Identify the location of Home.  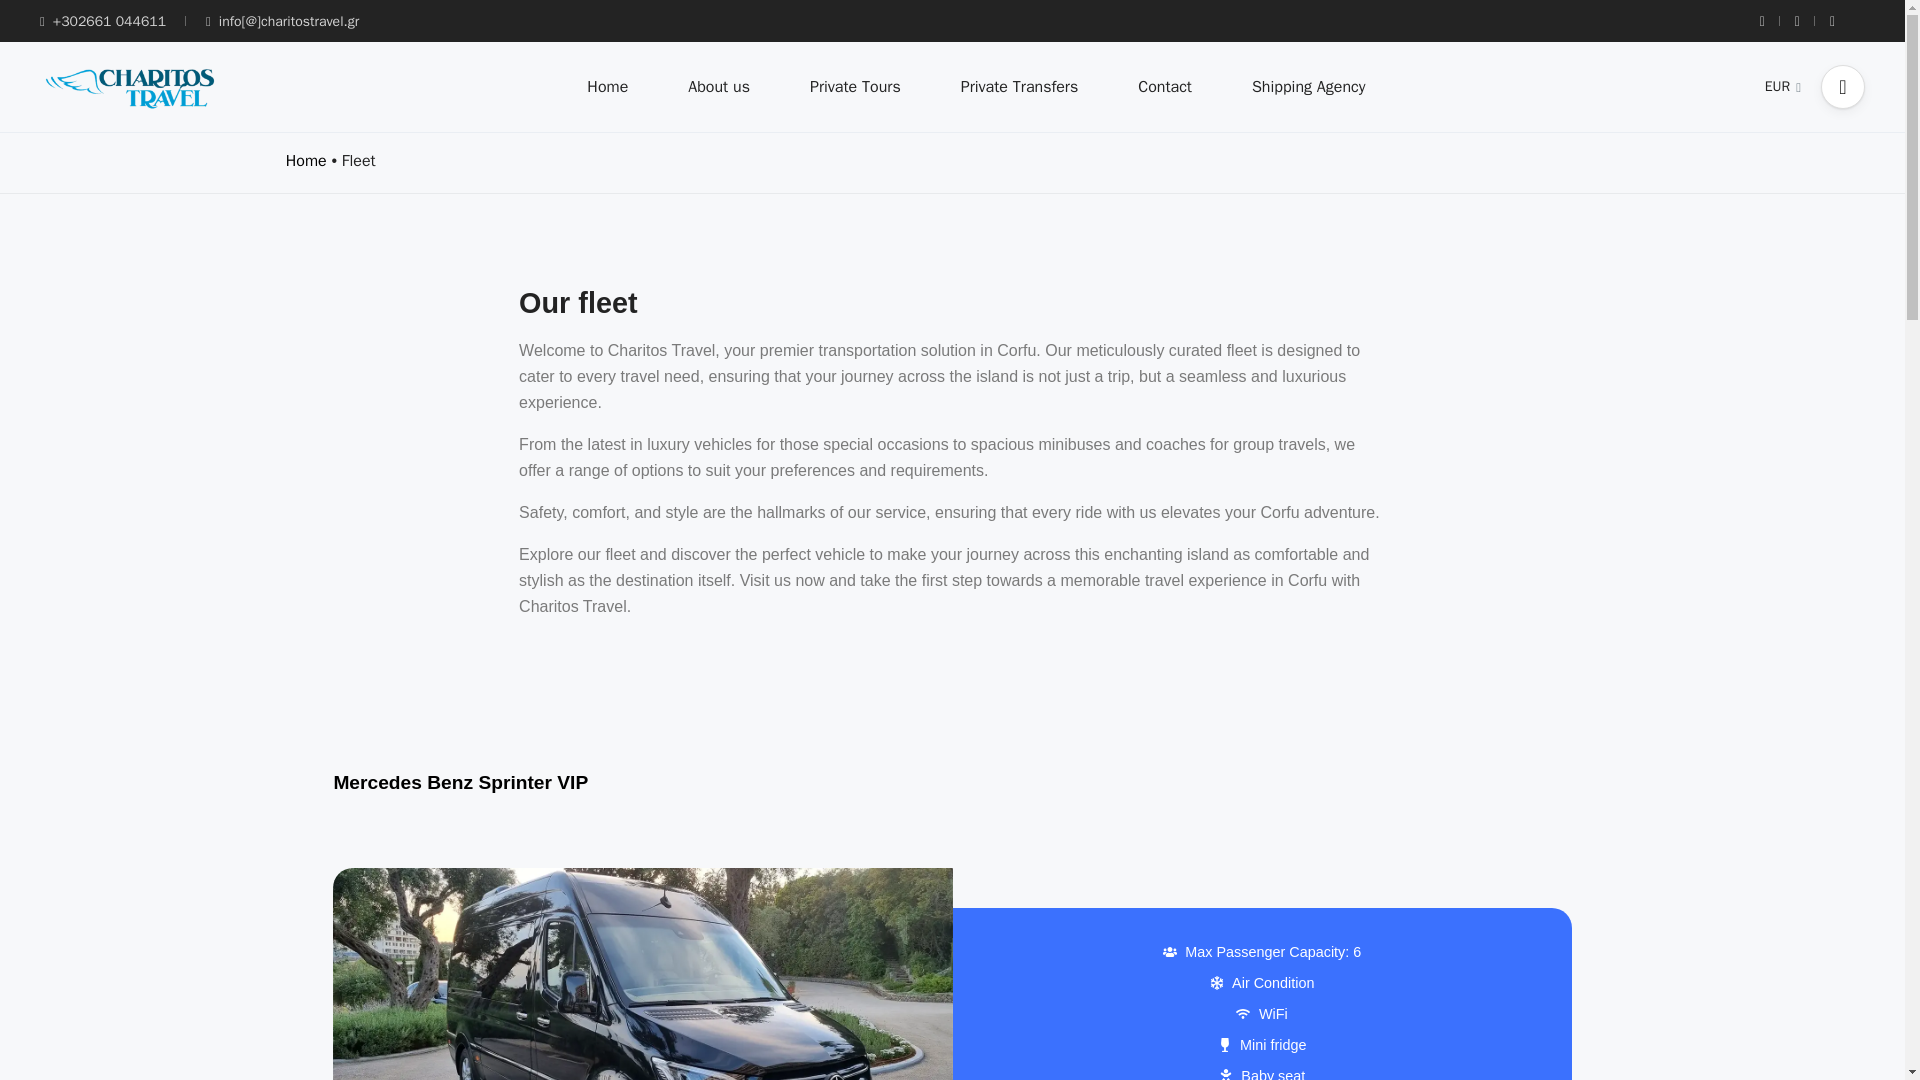
(306, 160).